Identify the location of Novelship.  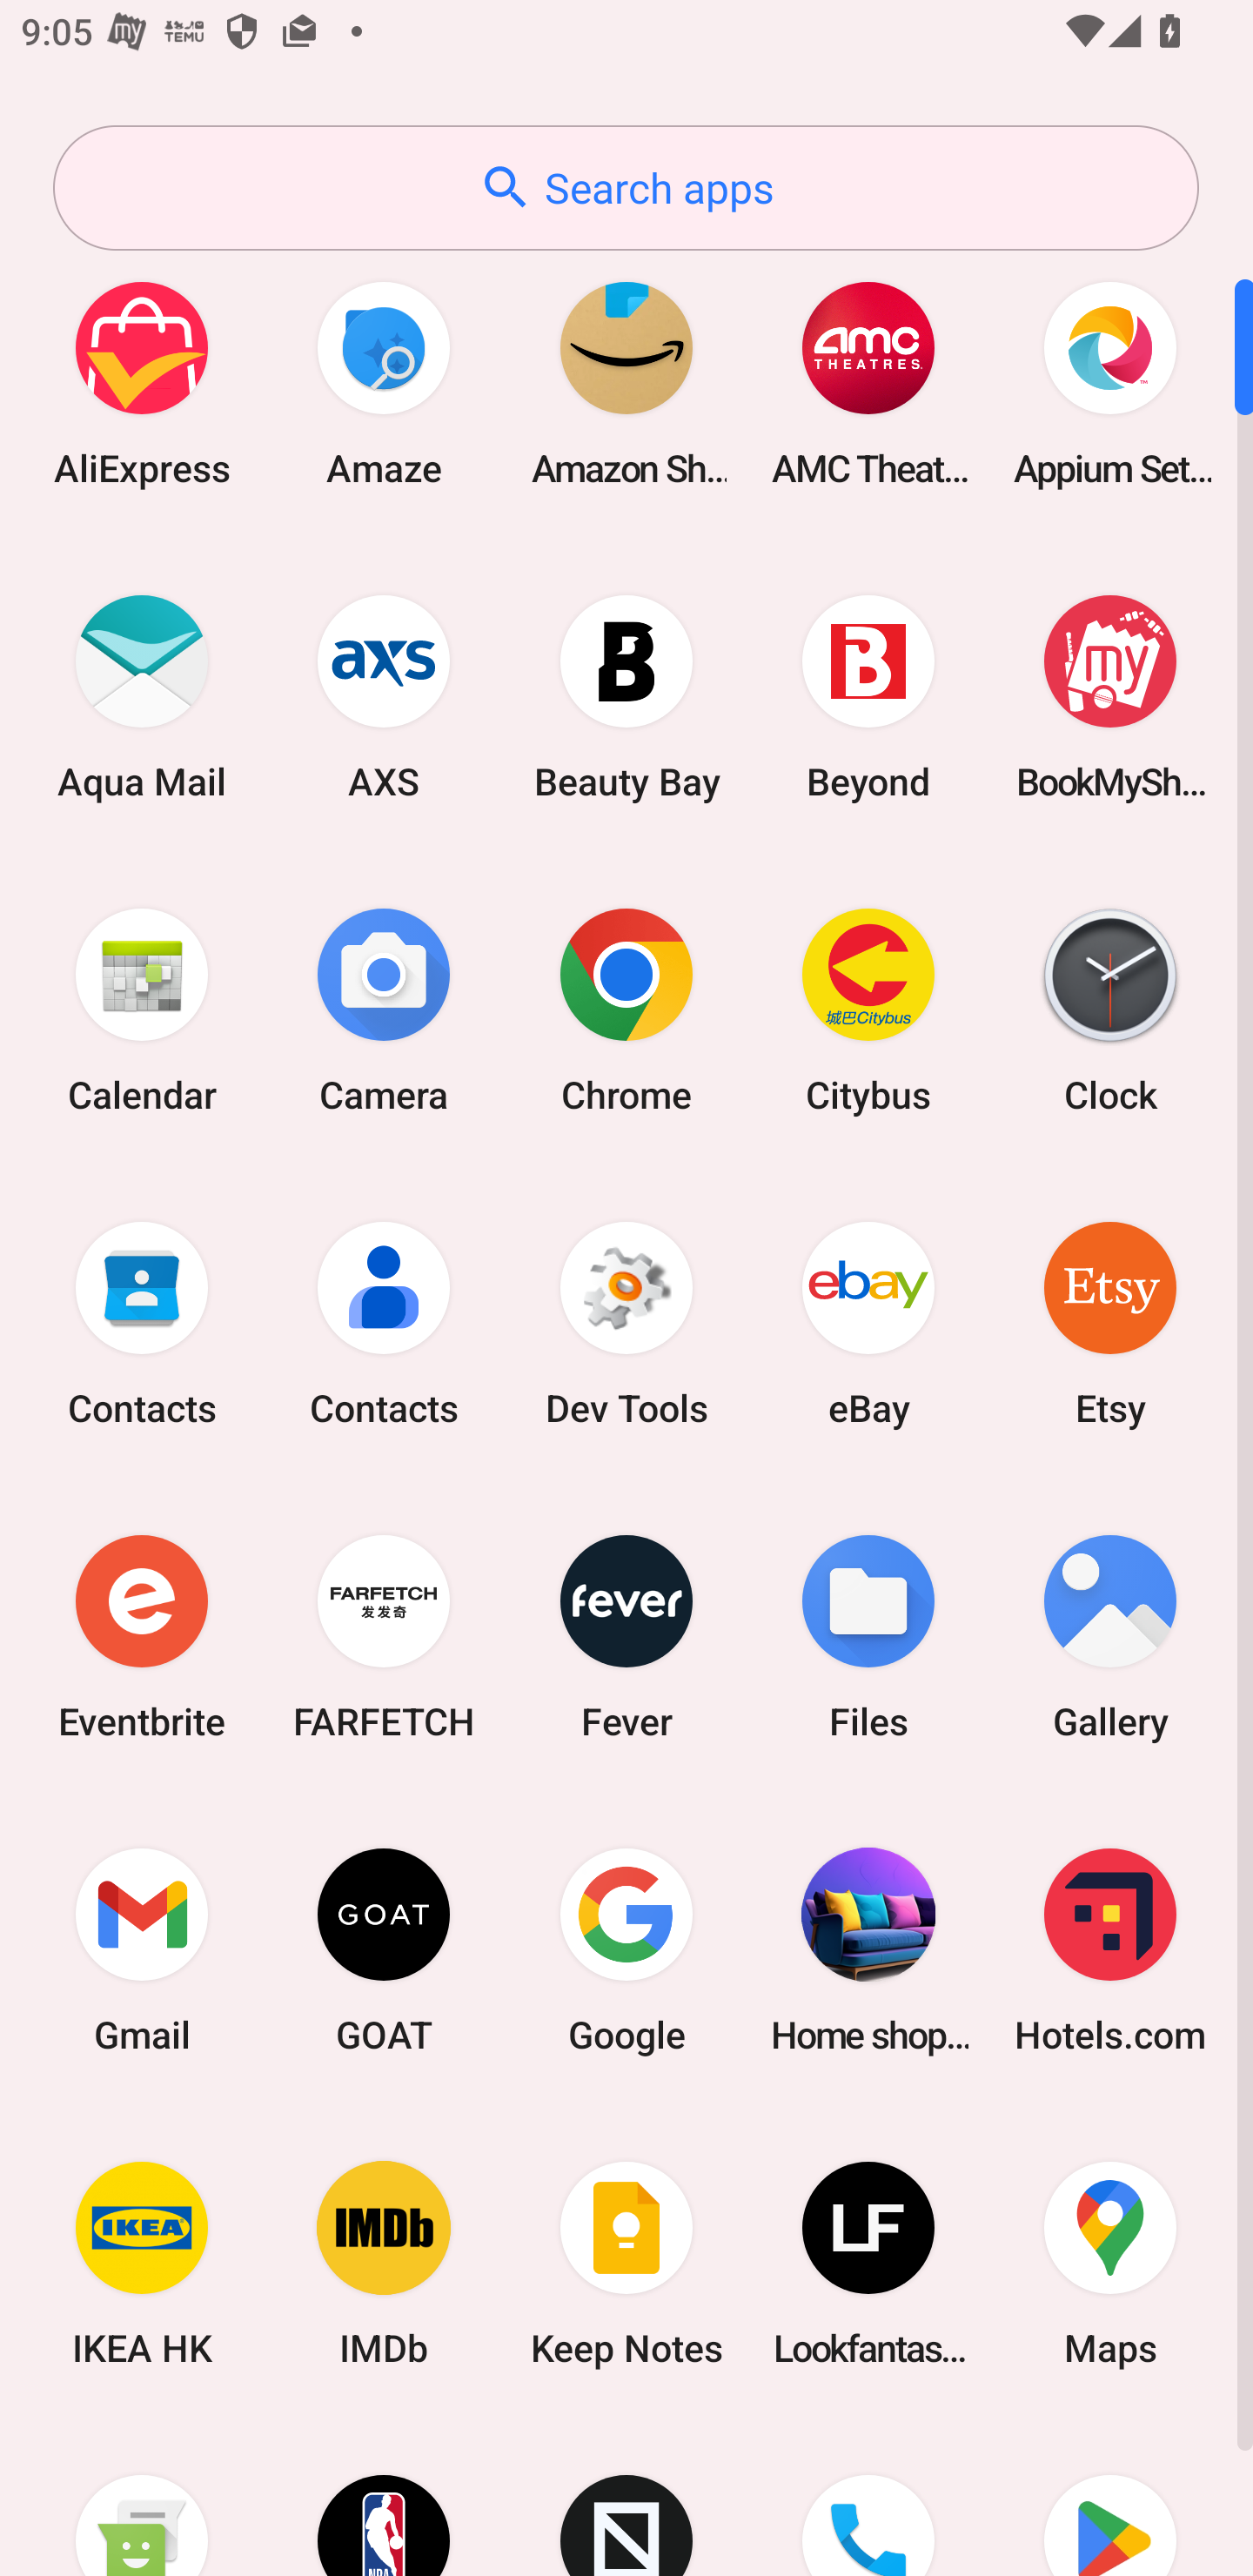
(626, 2499).